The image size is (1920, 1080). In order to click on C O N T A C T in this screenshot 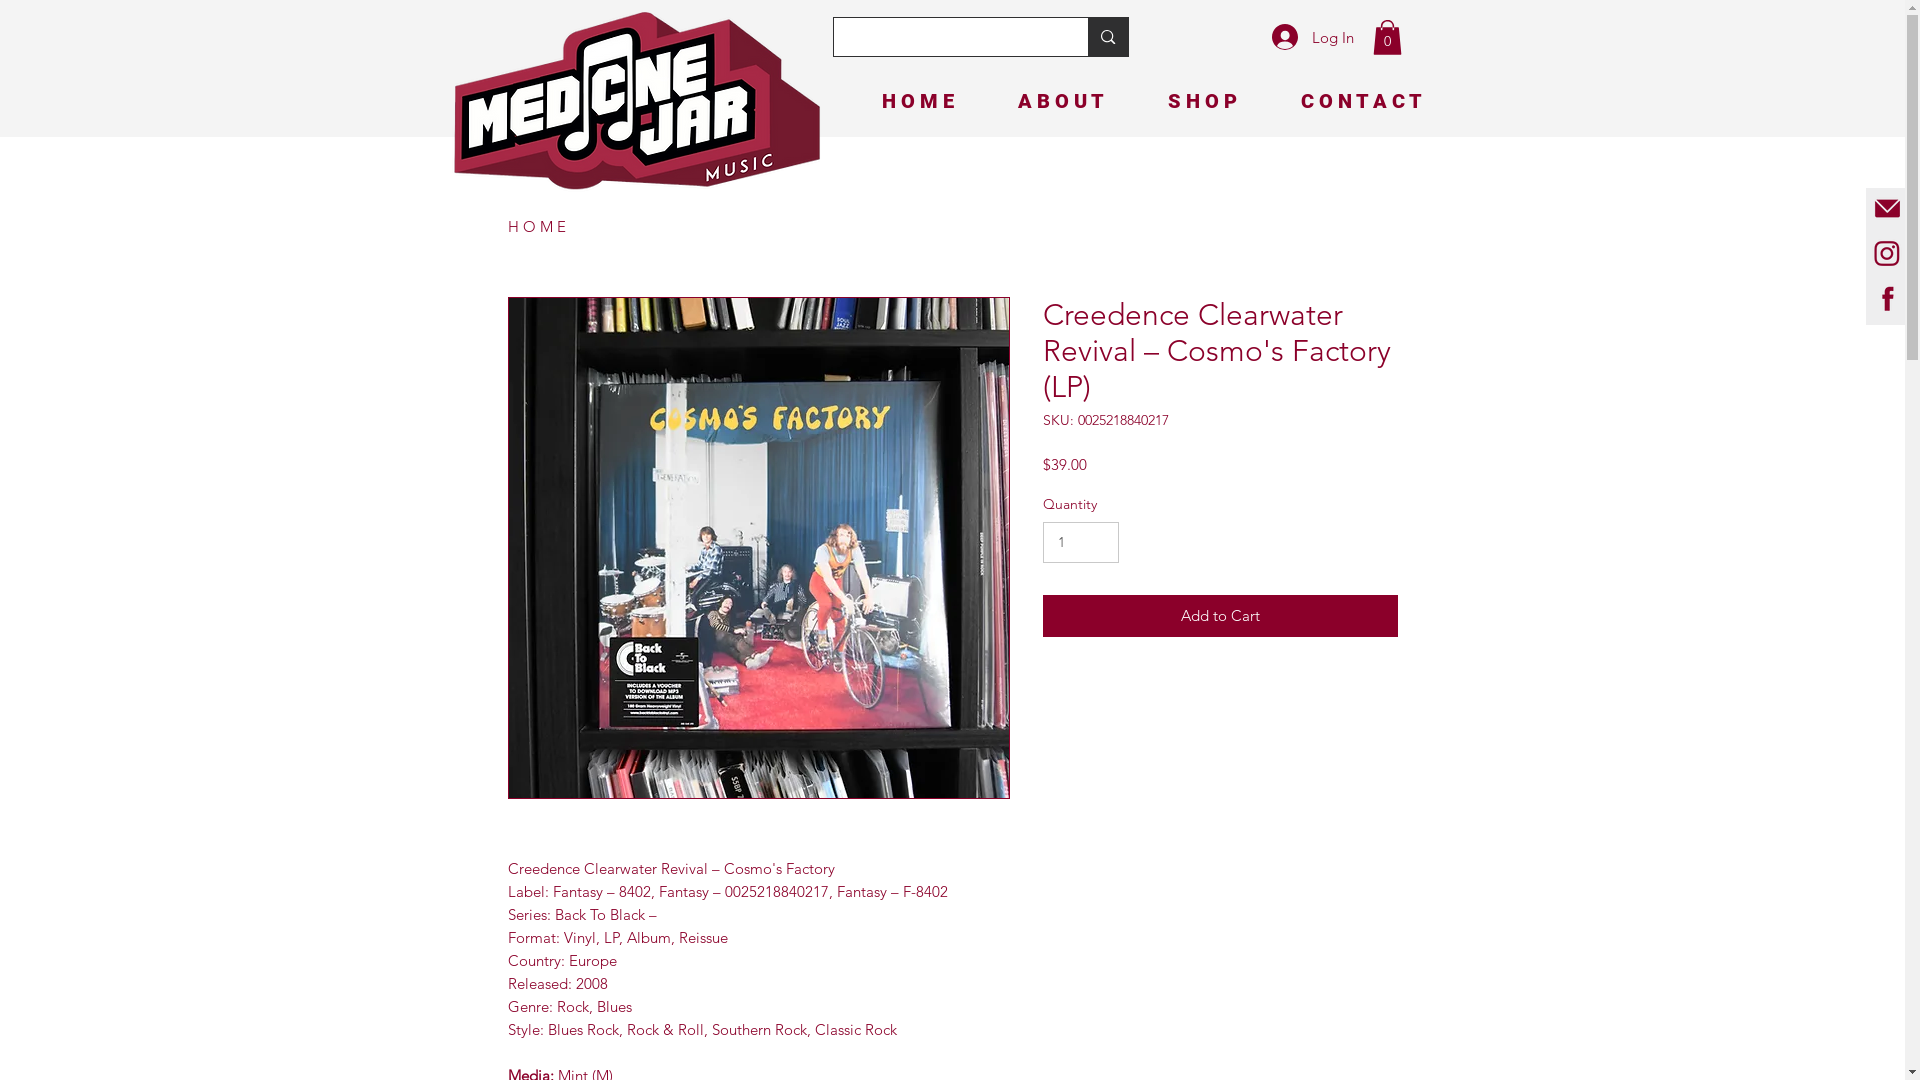, I will do `click(1344, 101)`.